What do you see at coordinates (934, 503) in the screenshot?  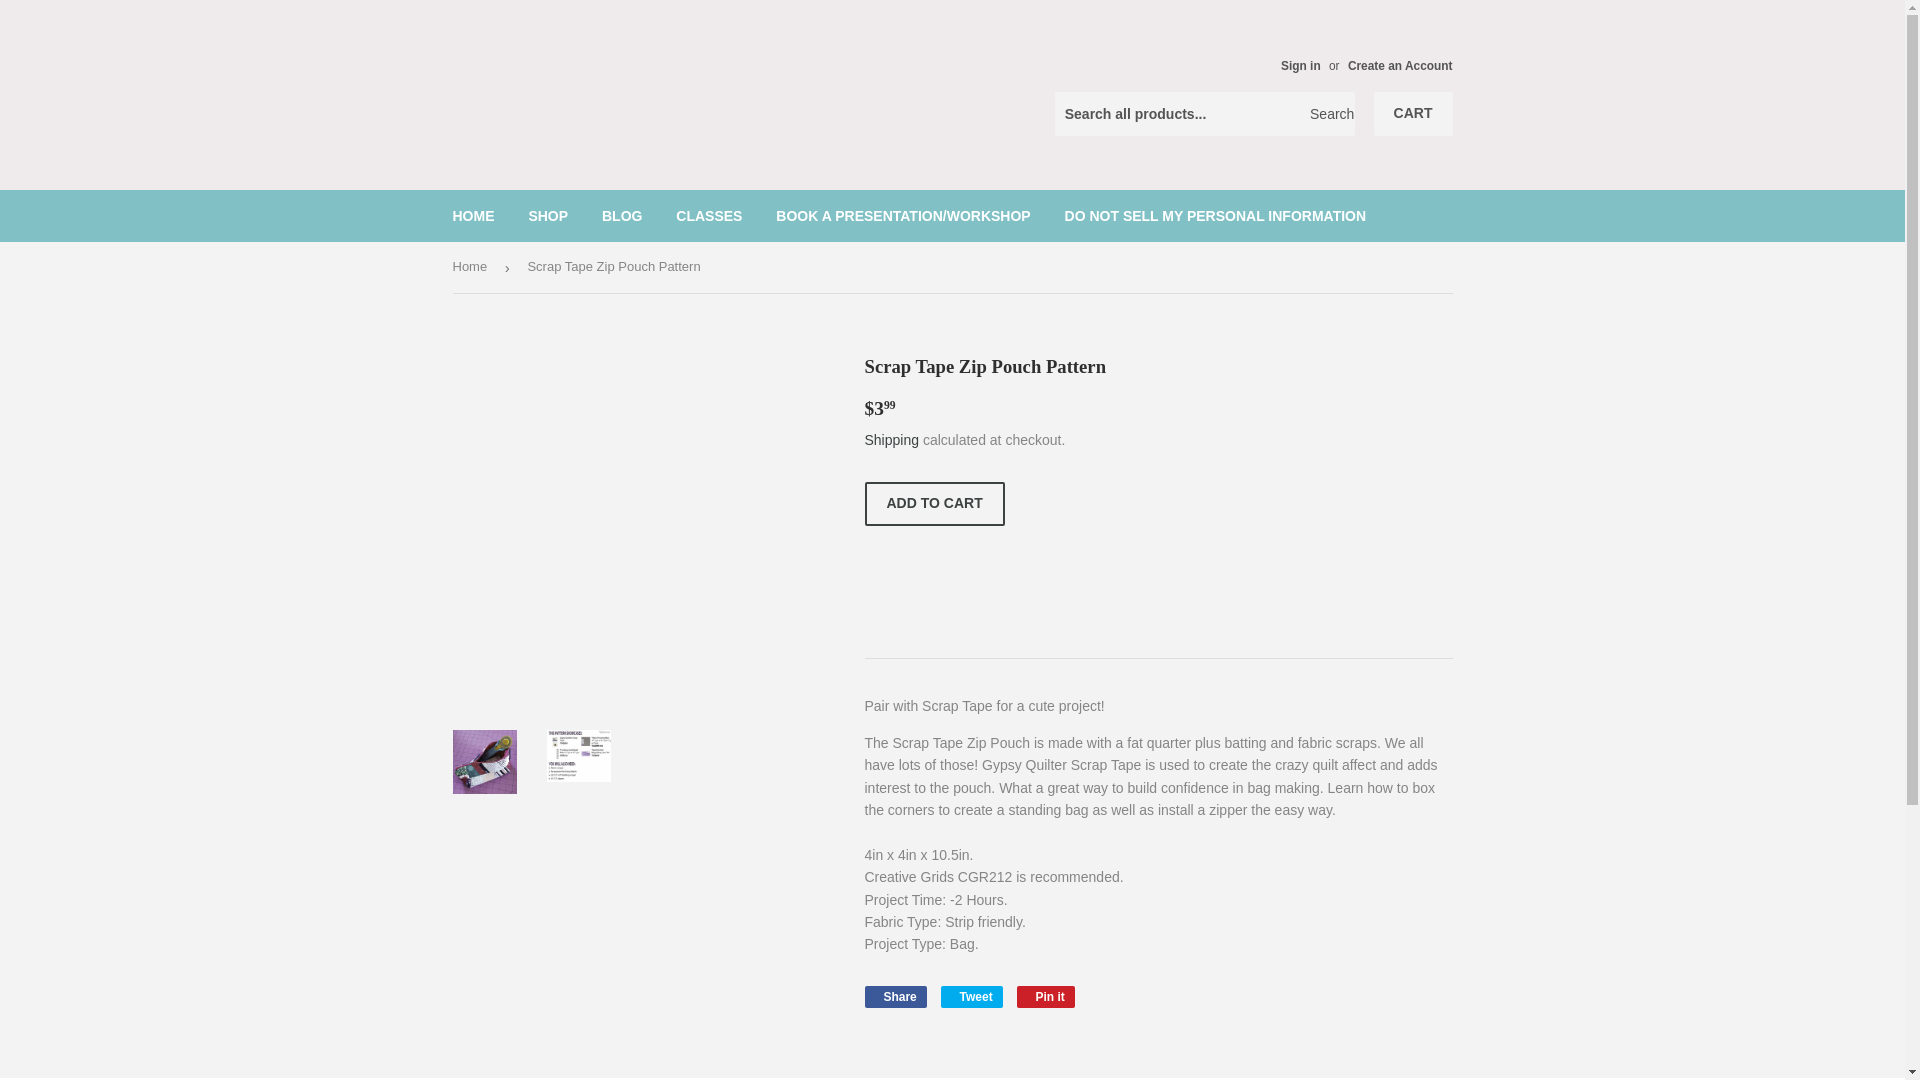 I see `Share on Facebook` at bounding box center [934, 503].